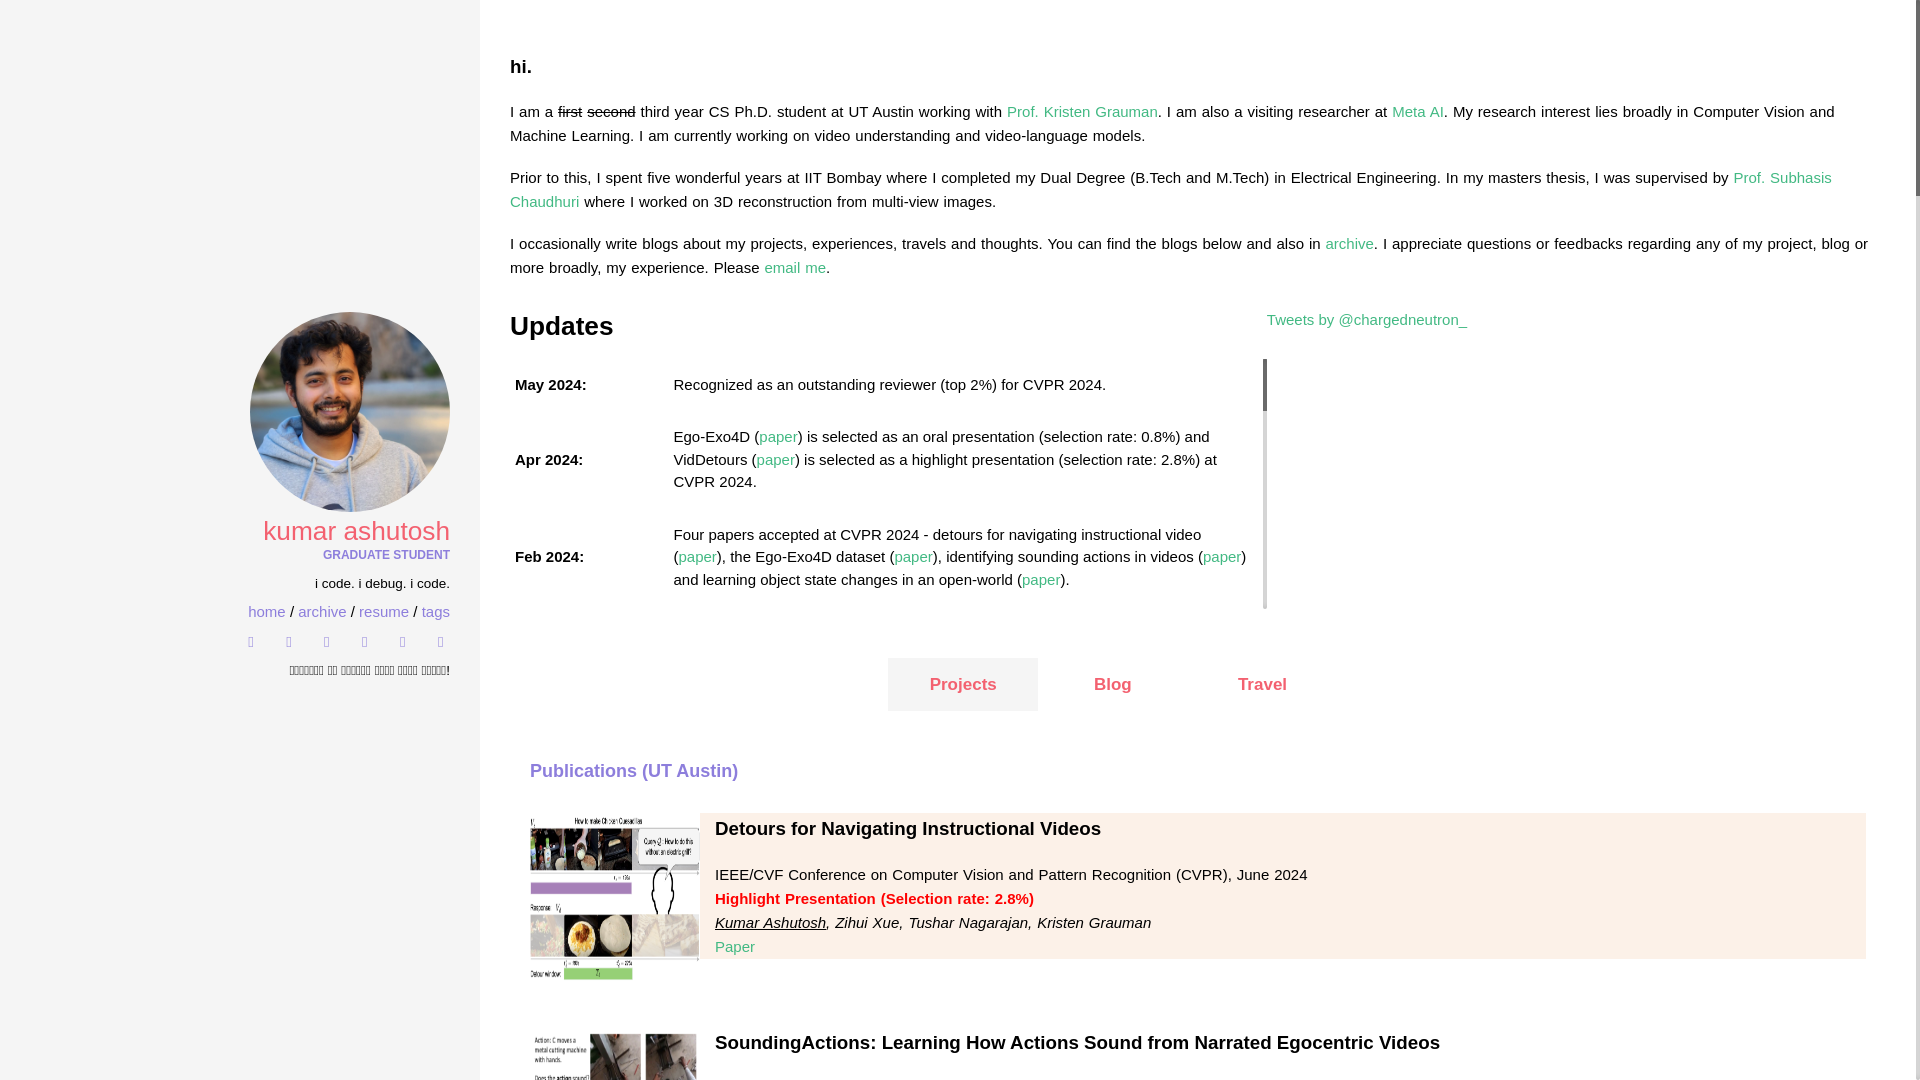 The width and height of the screenshot is (1920, 1080). I want to click on paper, so click(775, 459).